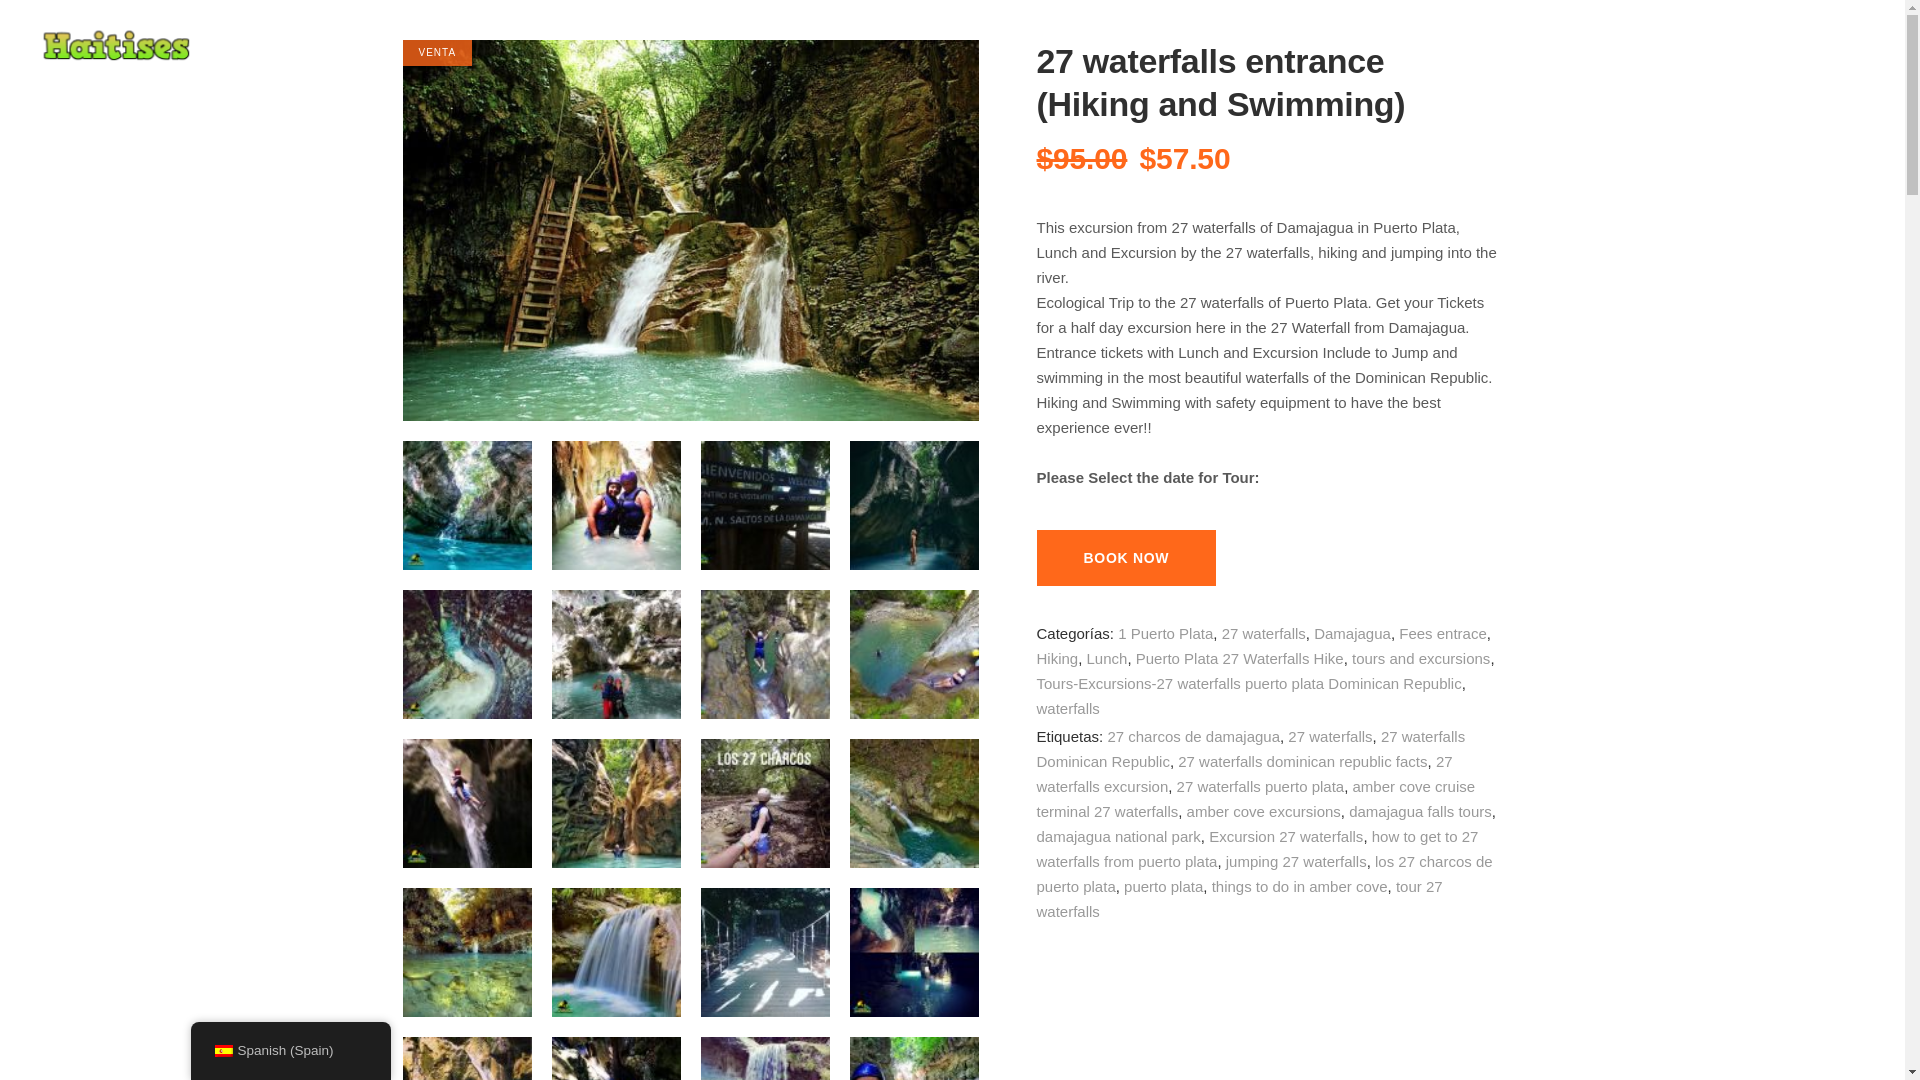 The height and width of the screenshot is (1080, 1920). I want to click on 1 Puerto Plata, so click(1165, 633).